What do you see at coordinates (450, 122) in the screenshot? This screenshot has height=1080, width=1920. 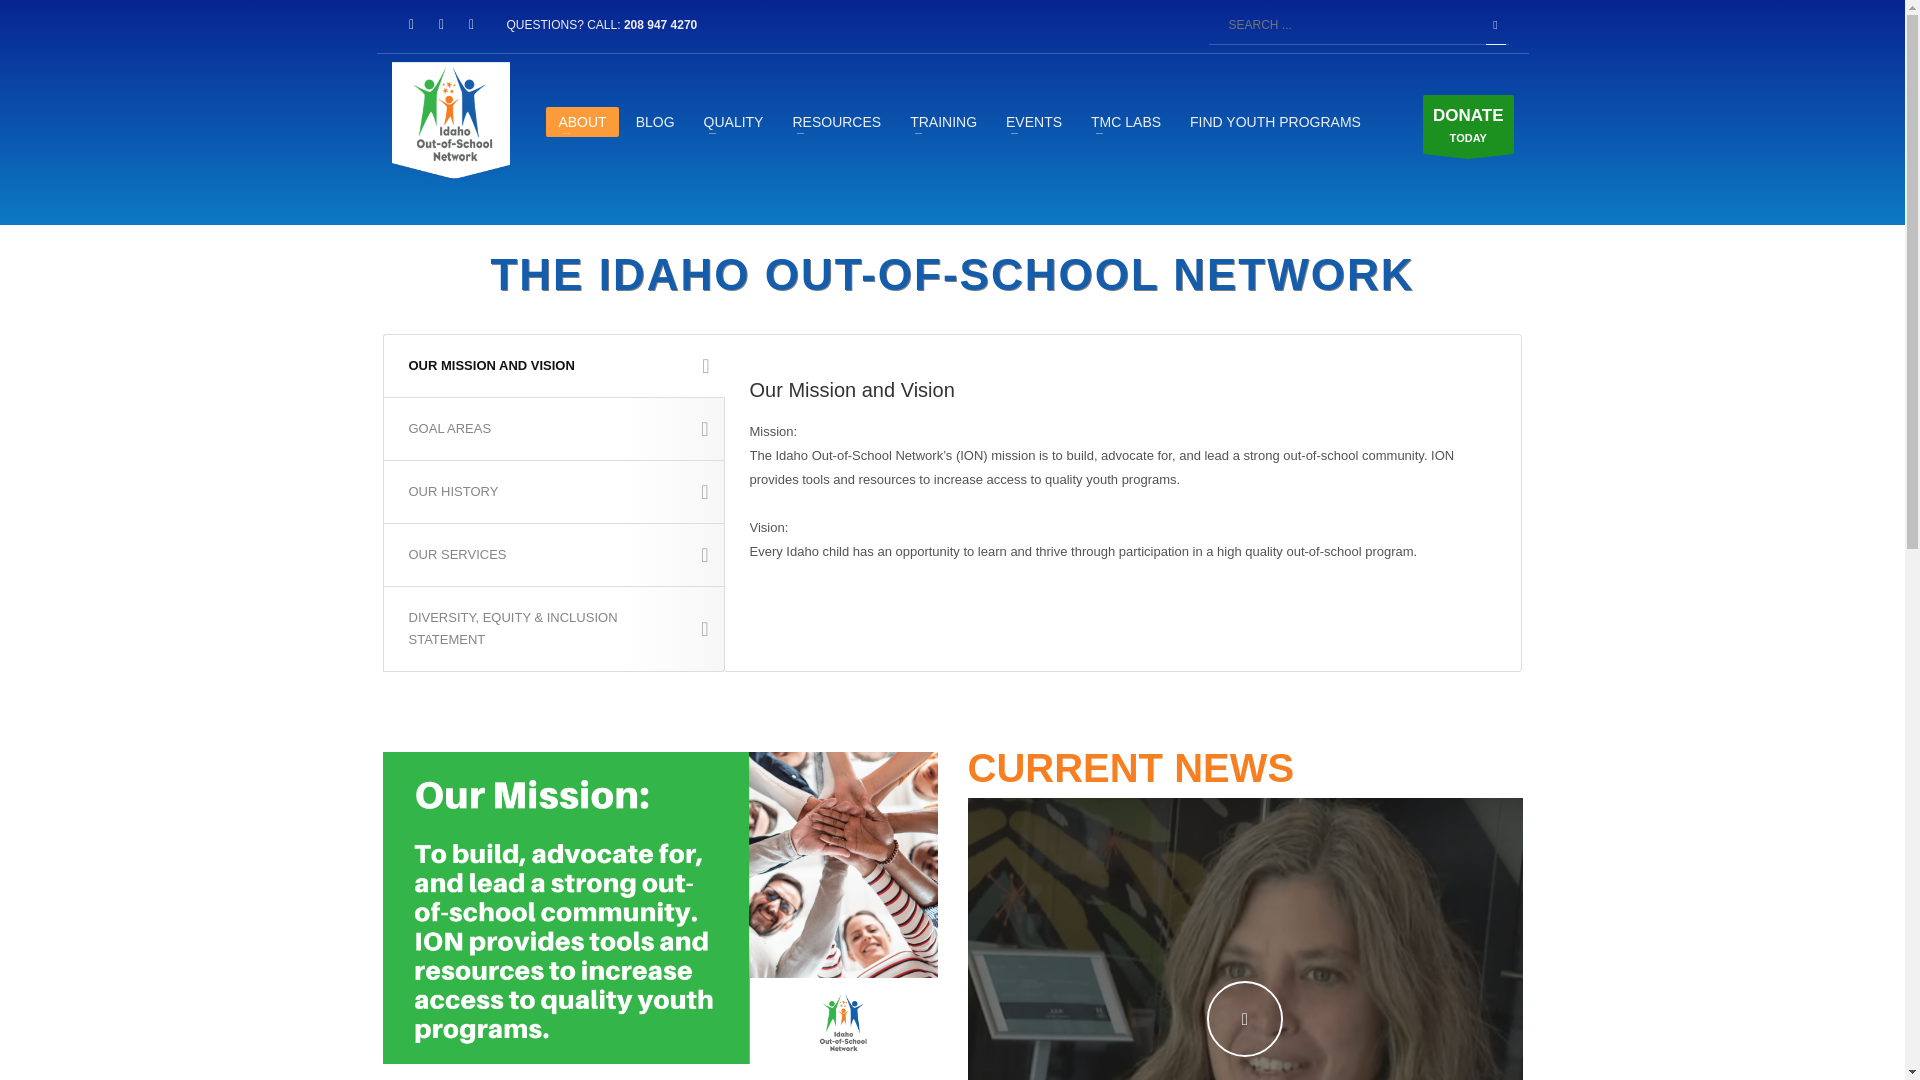 I see `Idaho Out-of-School Network` at bounding box center [450, 122].